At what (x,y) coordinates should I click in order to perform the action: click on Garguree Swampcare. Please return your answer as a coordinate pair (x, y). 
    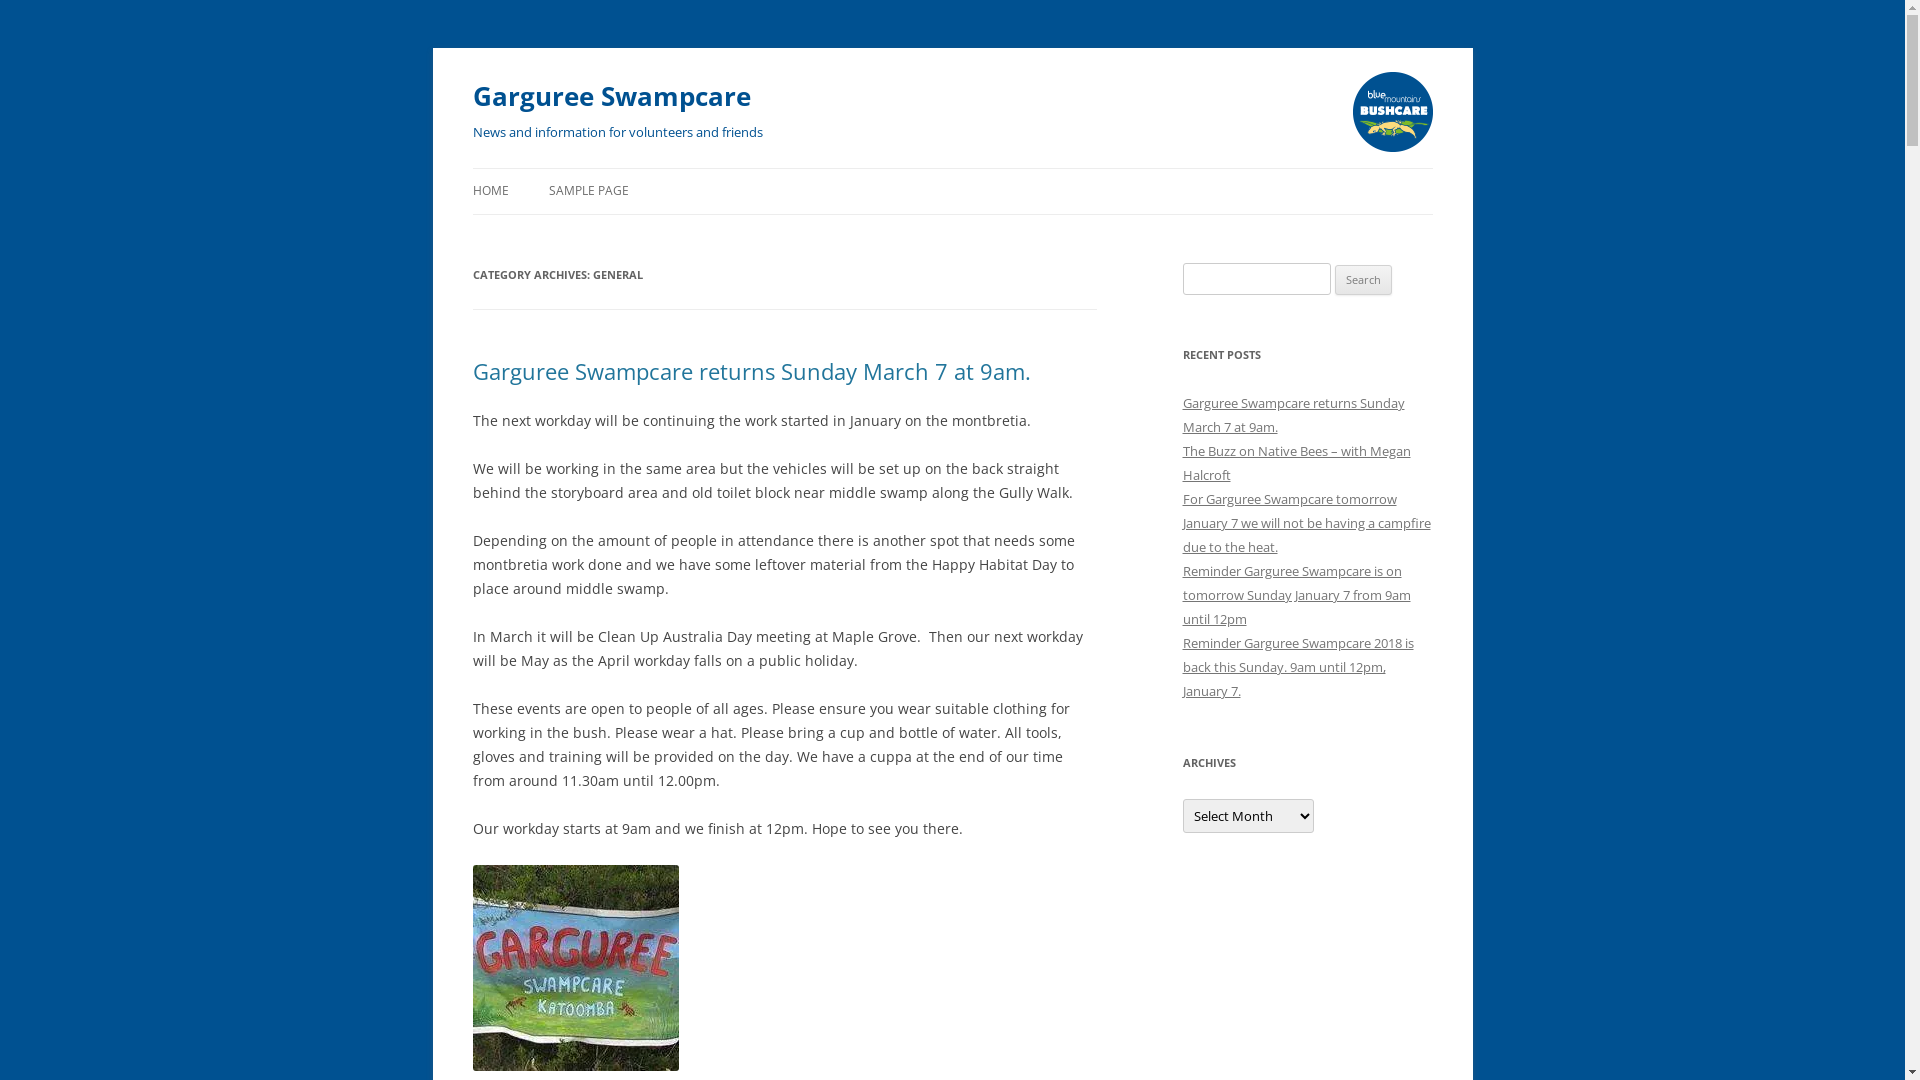
    Looking at the image, I should click on (611, 96).